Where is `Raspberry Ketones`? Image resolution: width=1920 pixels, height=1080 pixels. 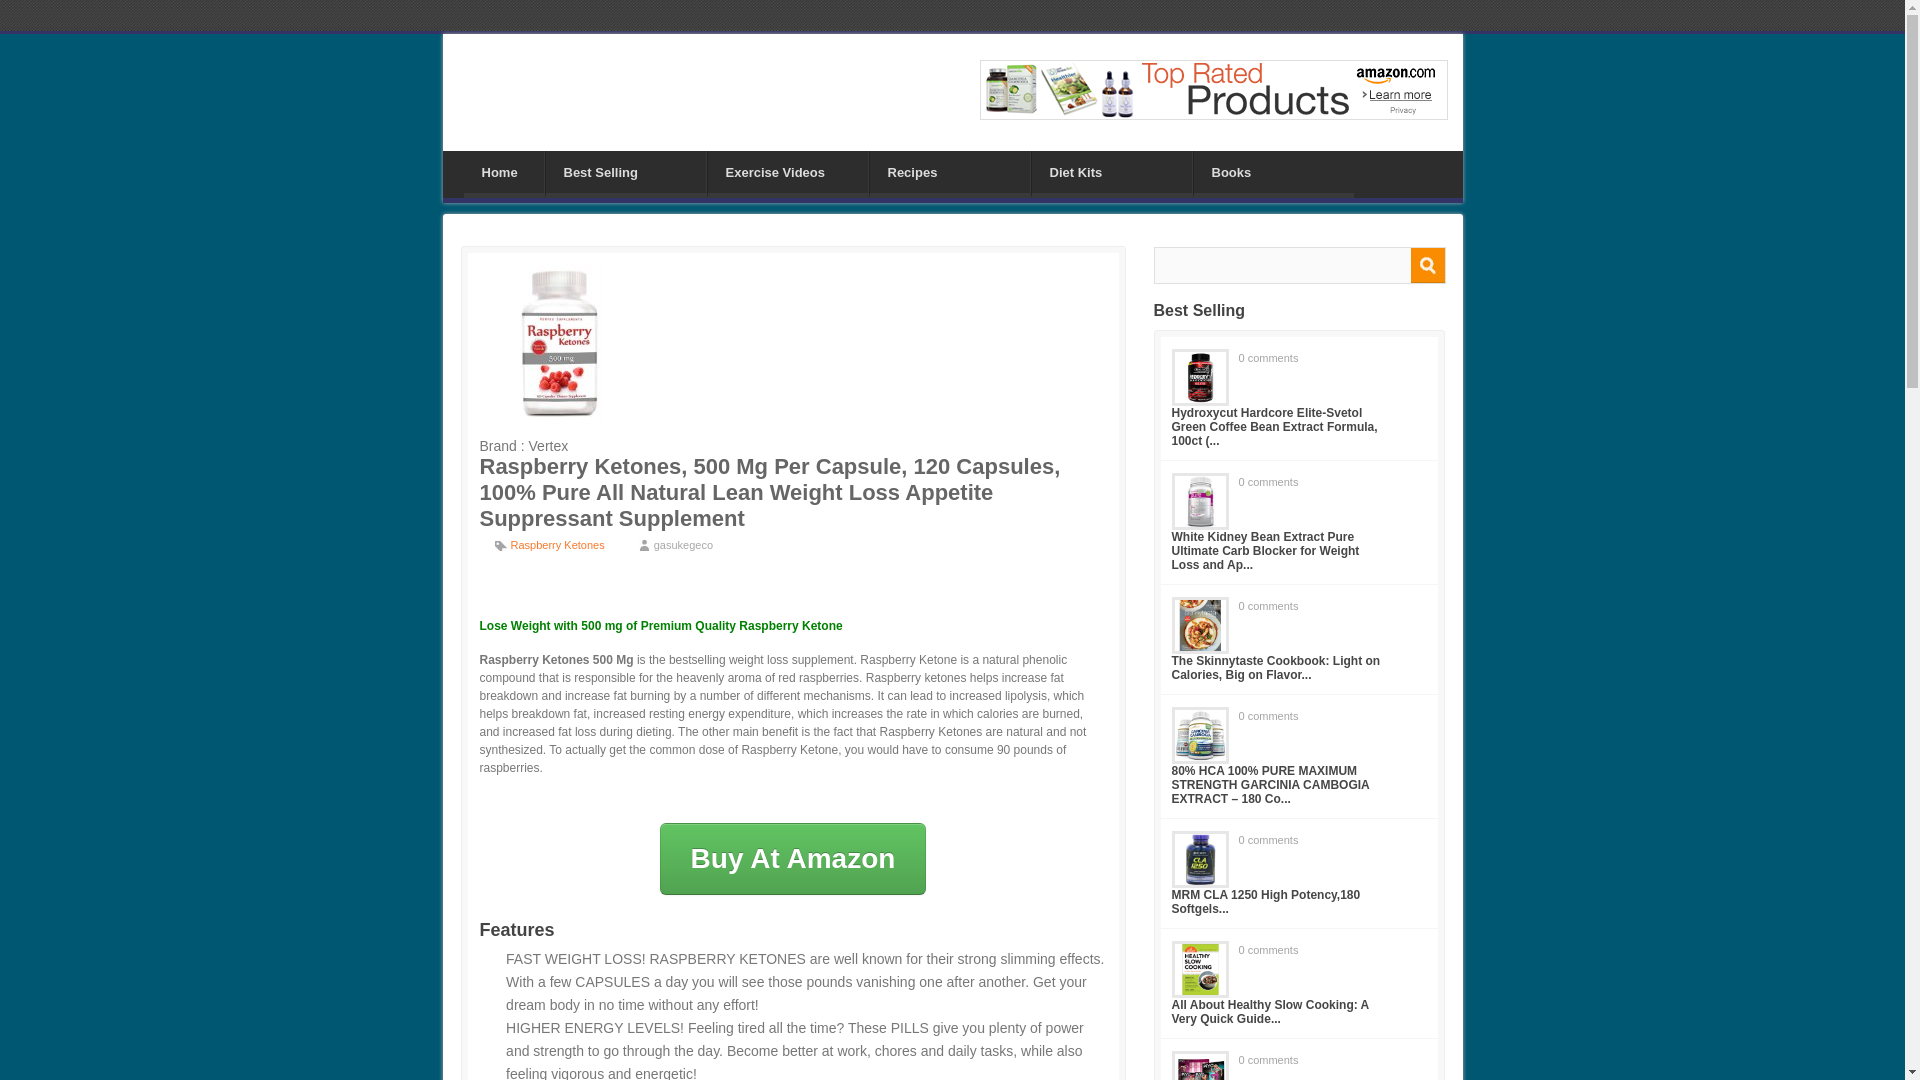
Raspberry Ketones is located at coordinates (557, 544).